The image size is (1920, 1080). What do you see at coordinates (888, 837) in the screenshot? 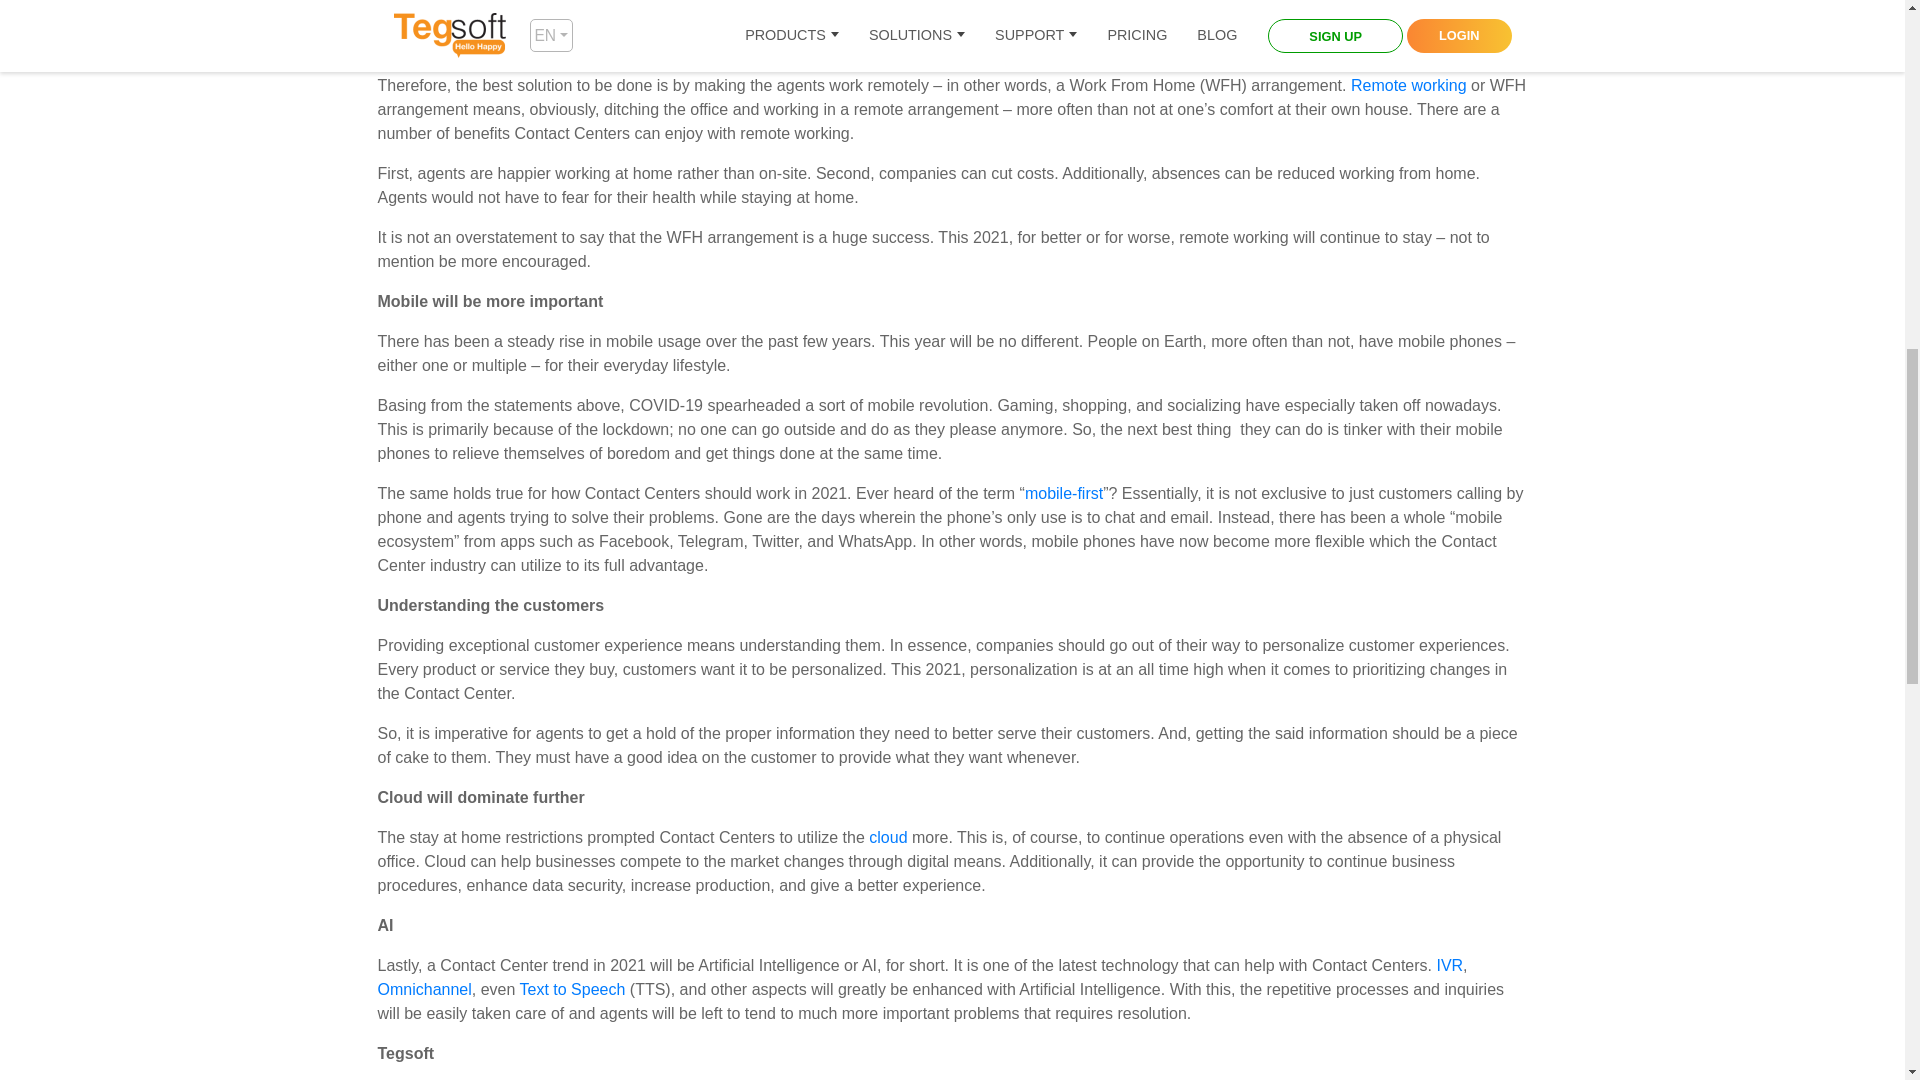
I see `cloud` at bounding box center [888, 837].